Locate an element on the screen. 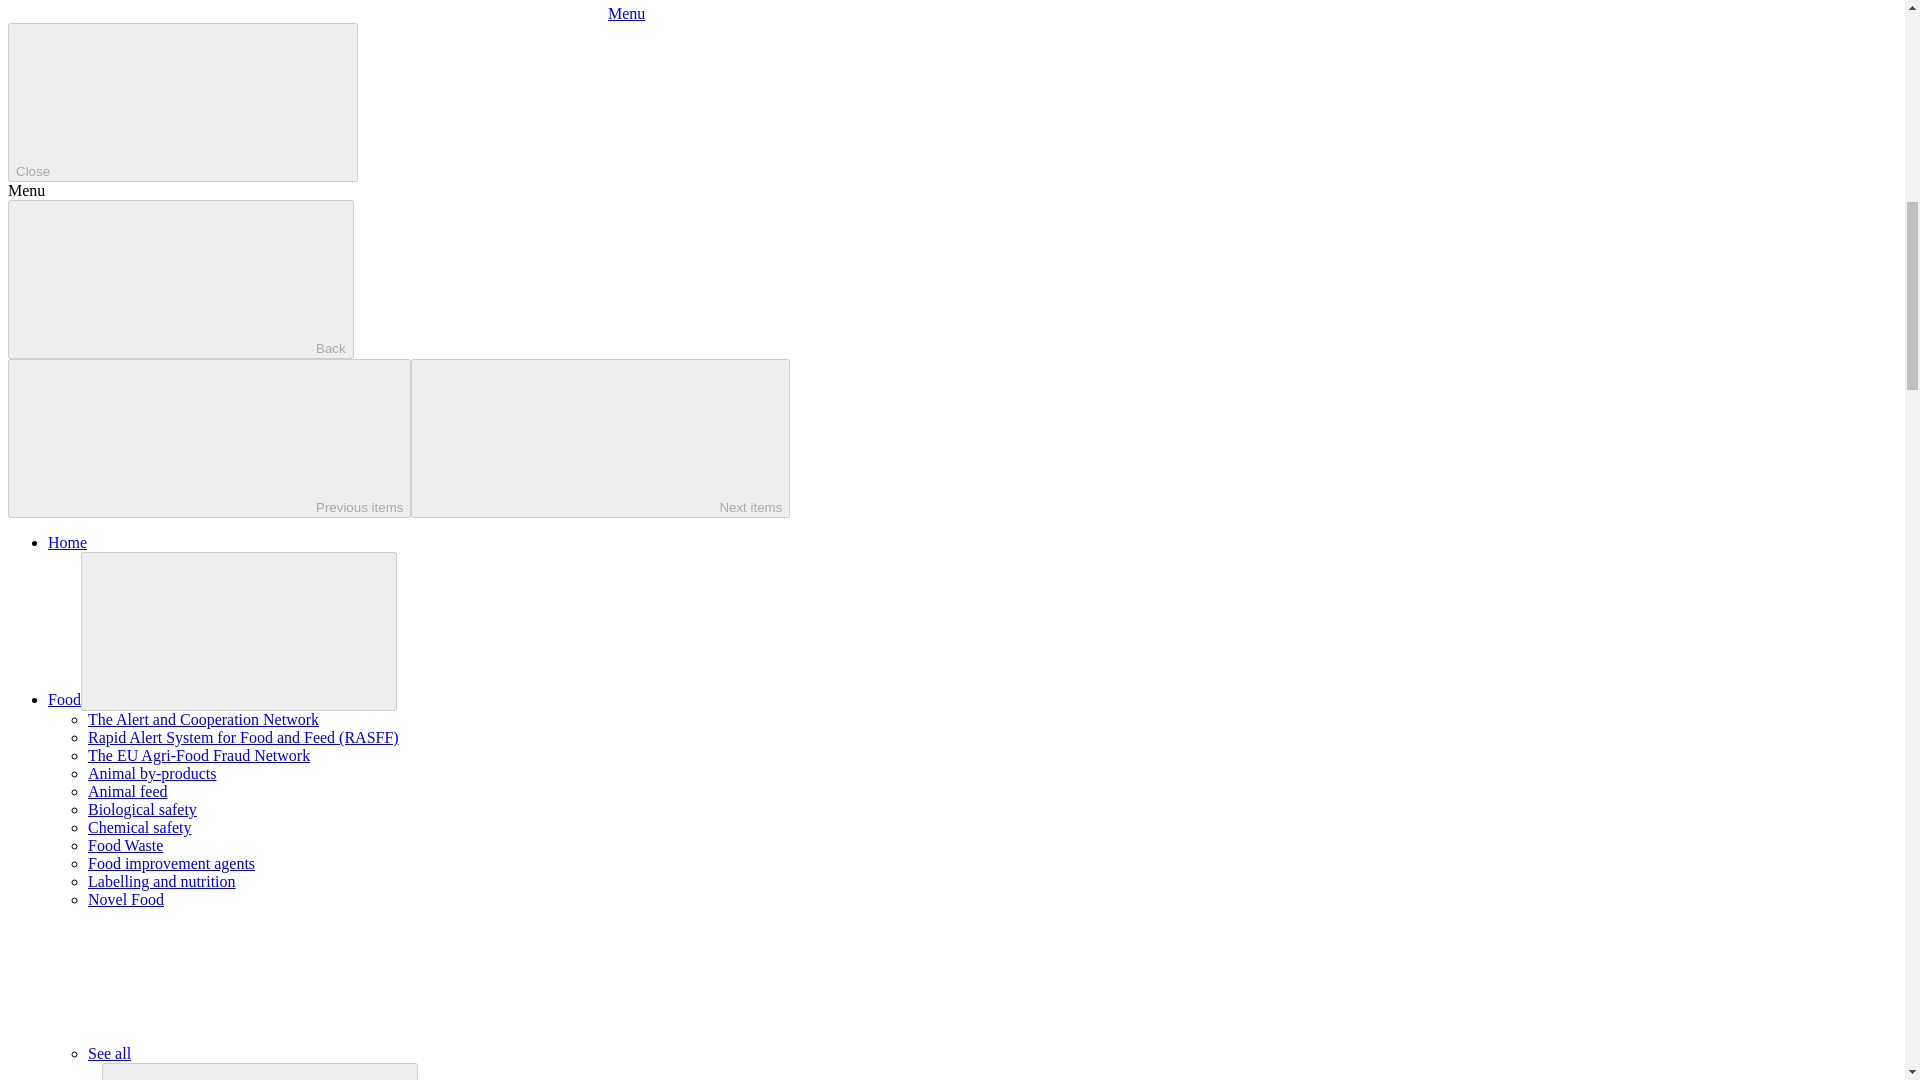  The EU Agri-Food Fraud Network is located at coordinates (198, 755).